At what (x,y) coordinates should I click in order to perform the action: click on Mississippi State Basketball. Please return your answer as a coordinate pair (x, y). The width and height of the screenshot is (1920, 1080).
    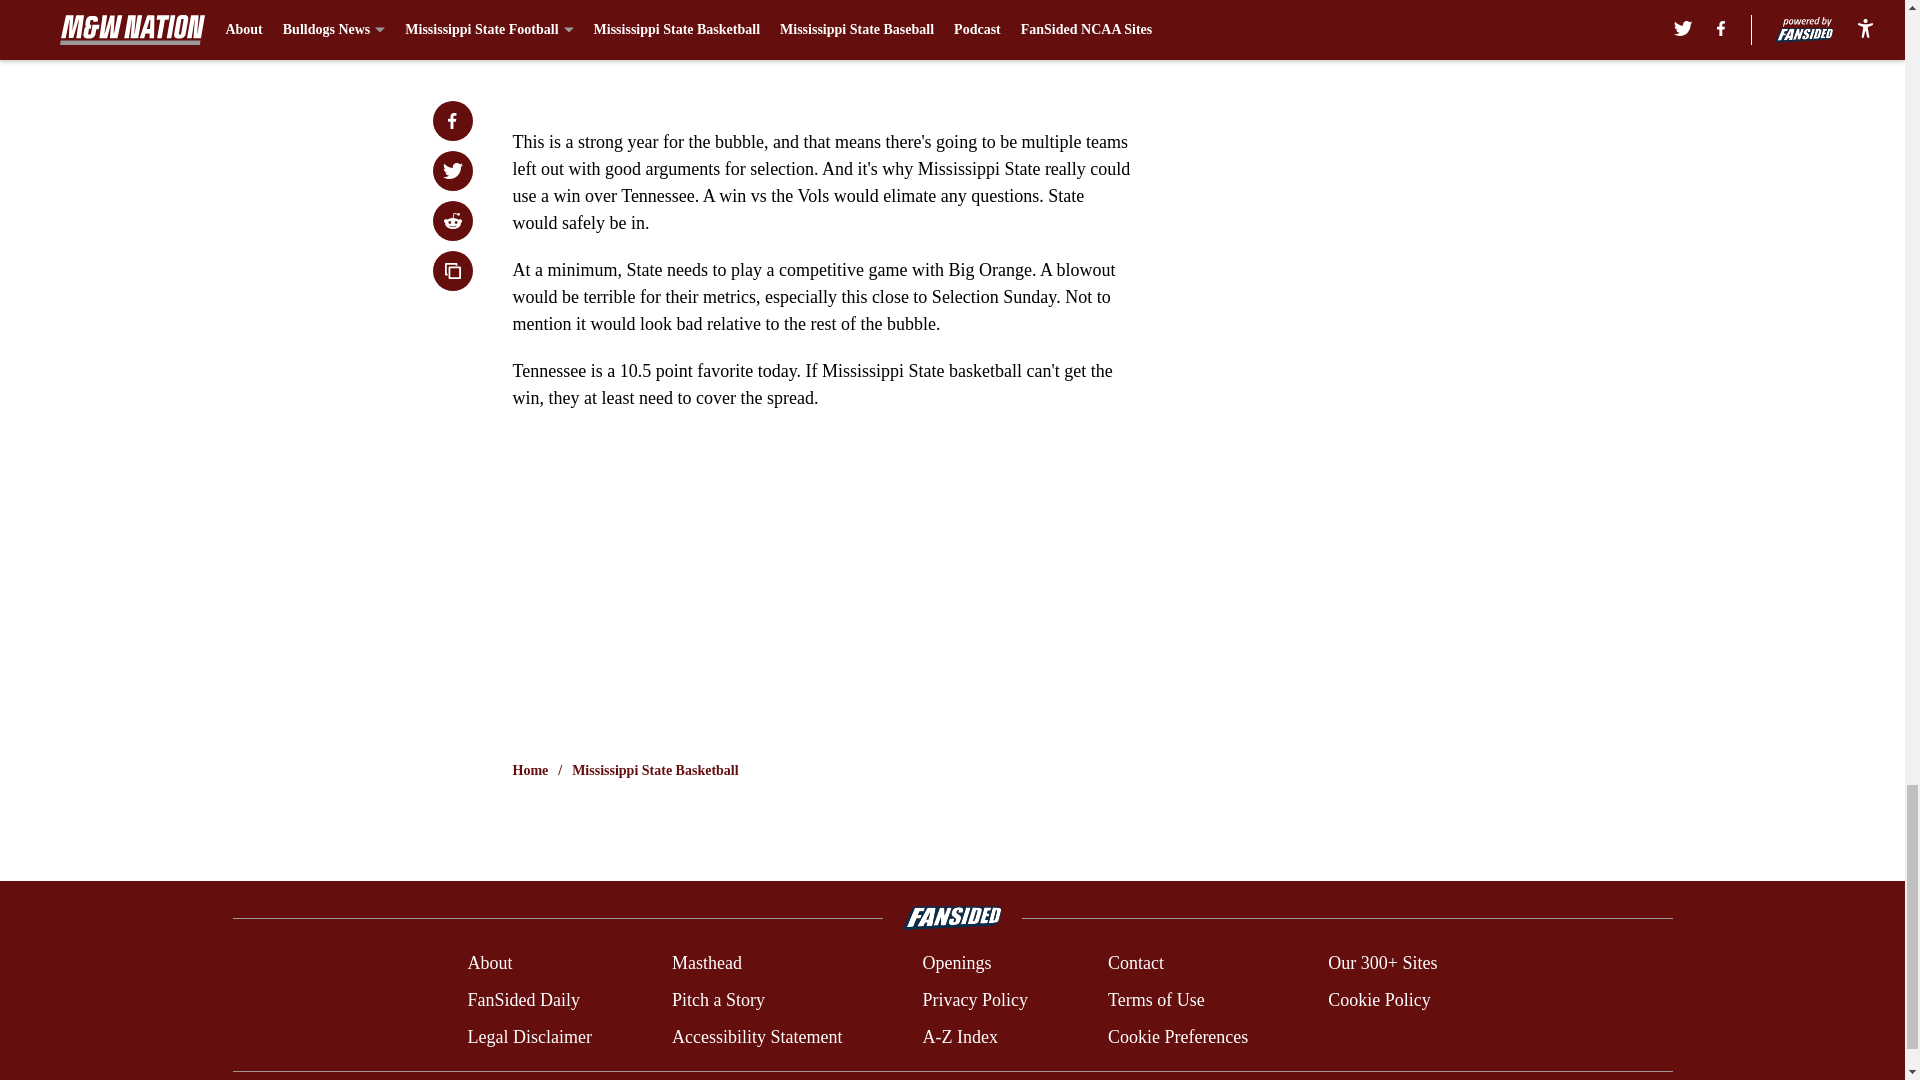
    Looking at the image, I should click on (654, 770).